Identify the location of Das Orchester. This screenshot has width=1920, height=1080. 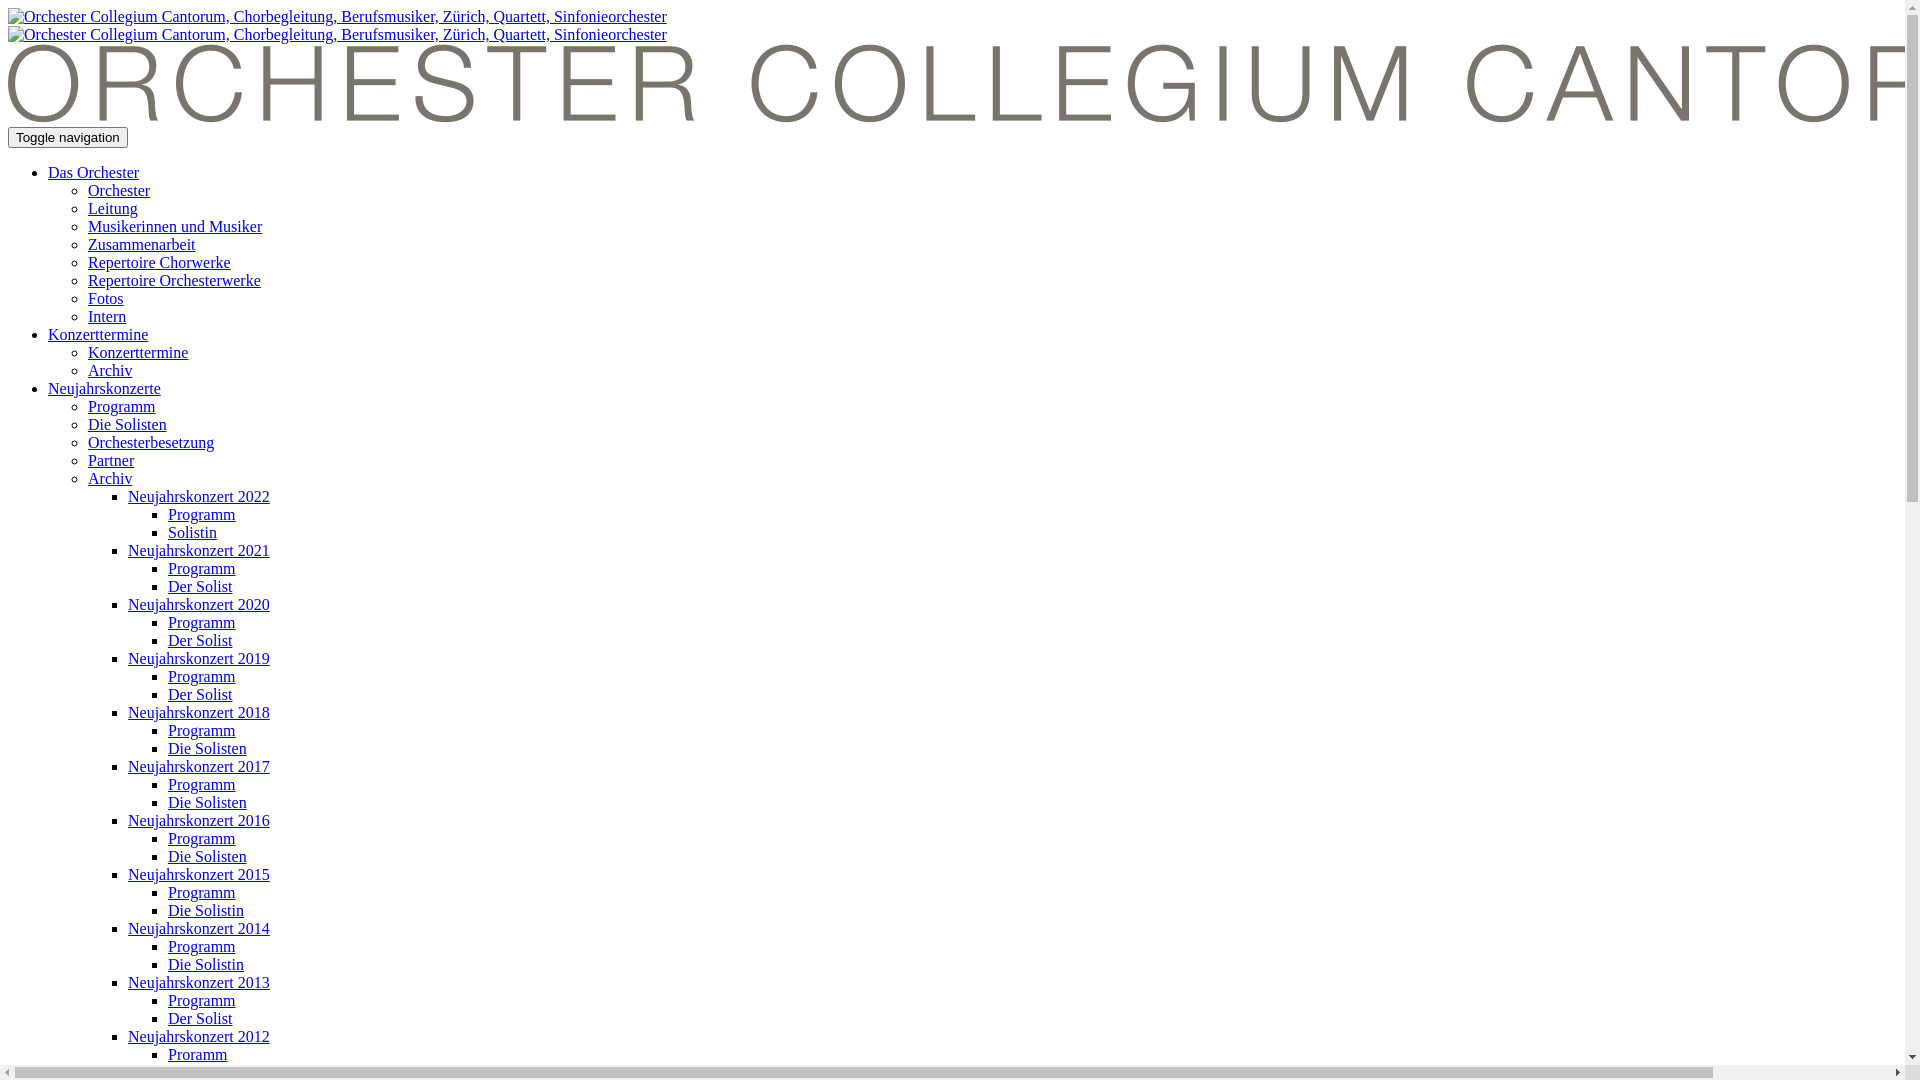
(94, 172).